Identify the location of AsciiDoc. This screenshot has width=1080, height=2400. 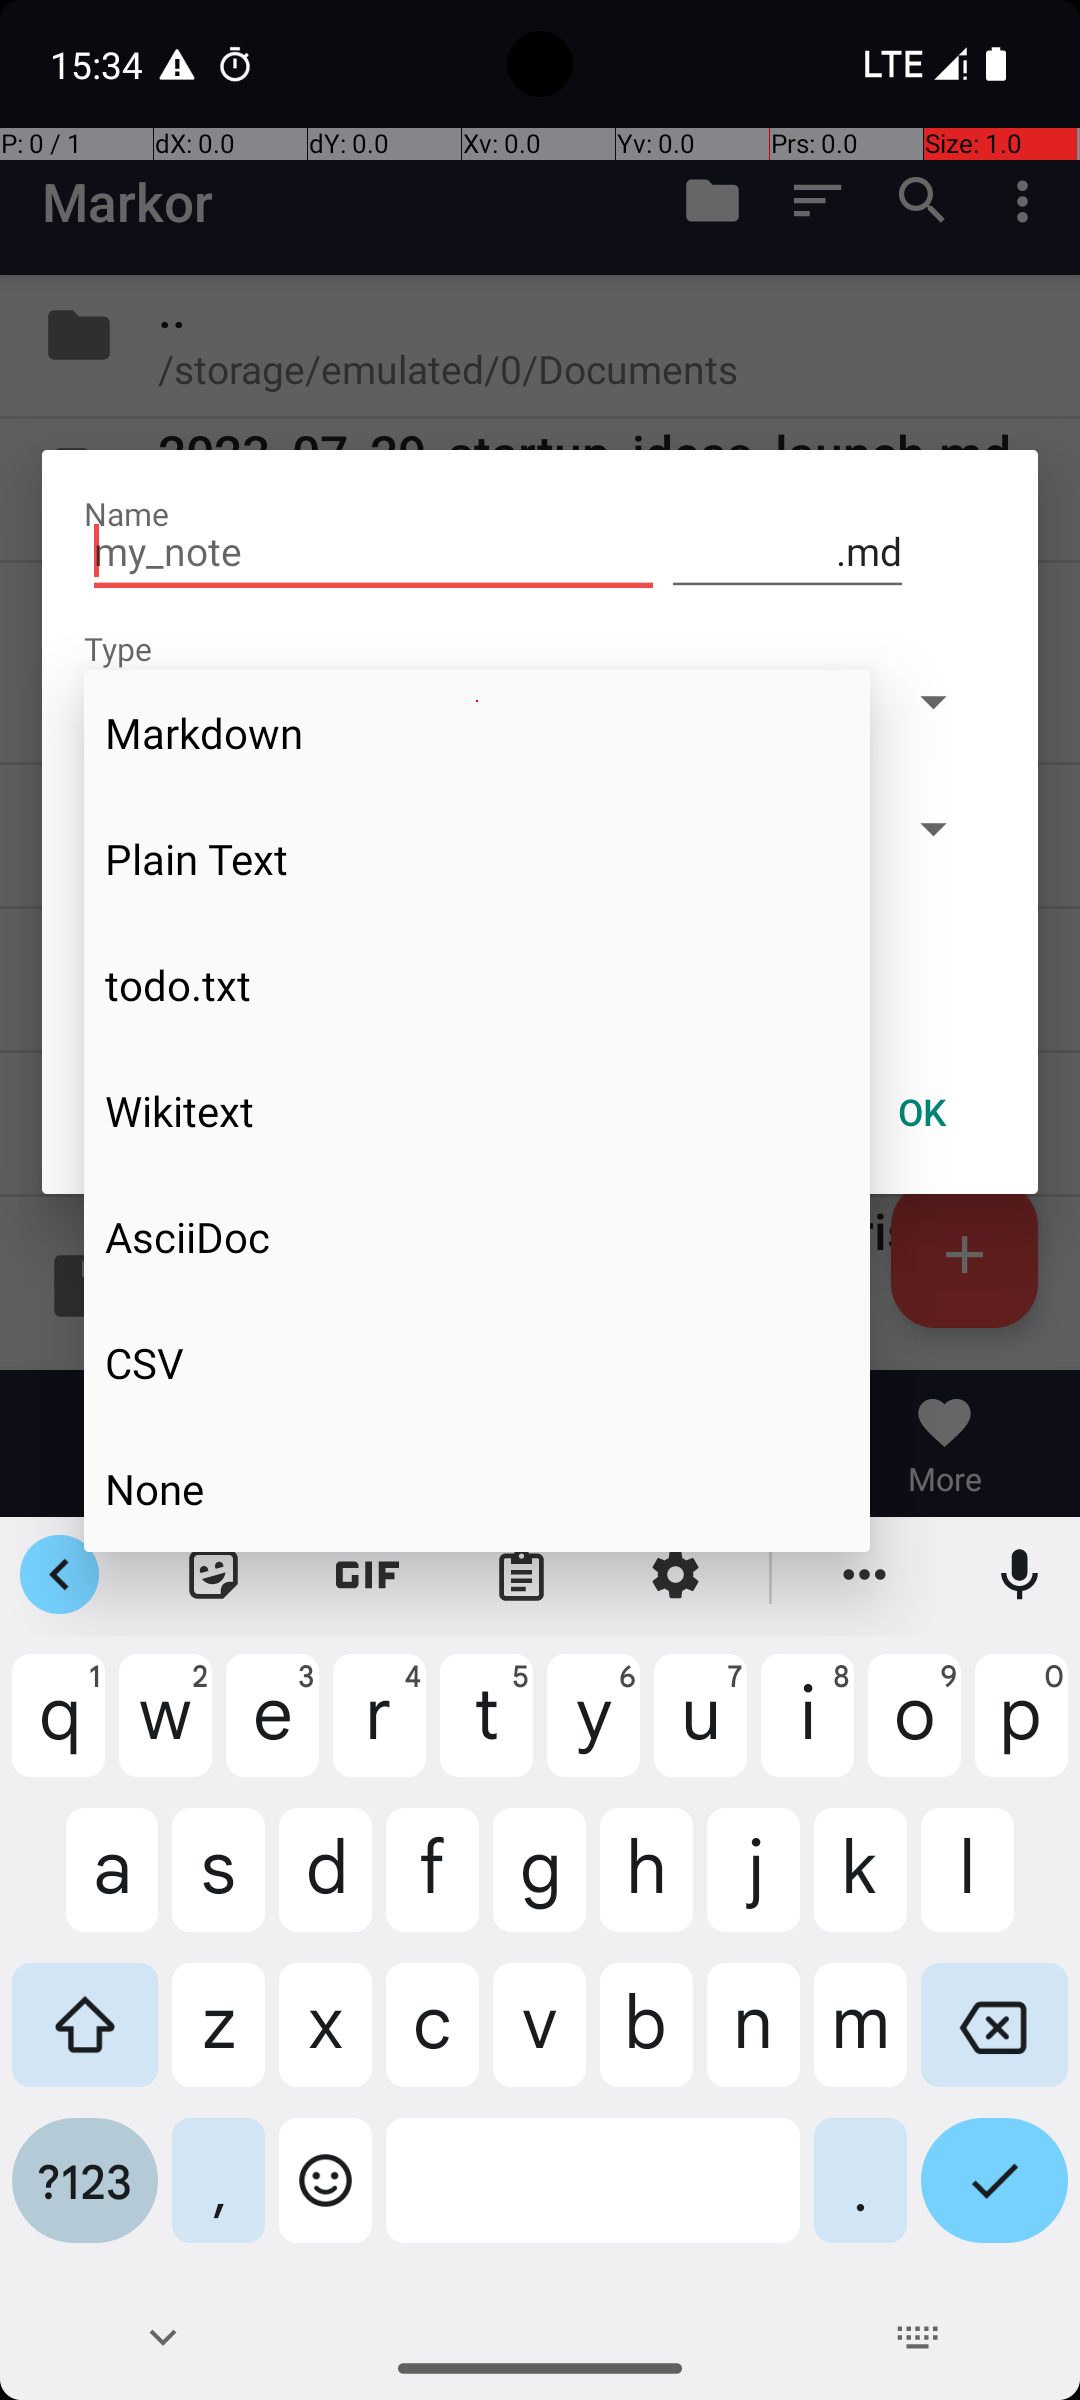
(477, 1237).